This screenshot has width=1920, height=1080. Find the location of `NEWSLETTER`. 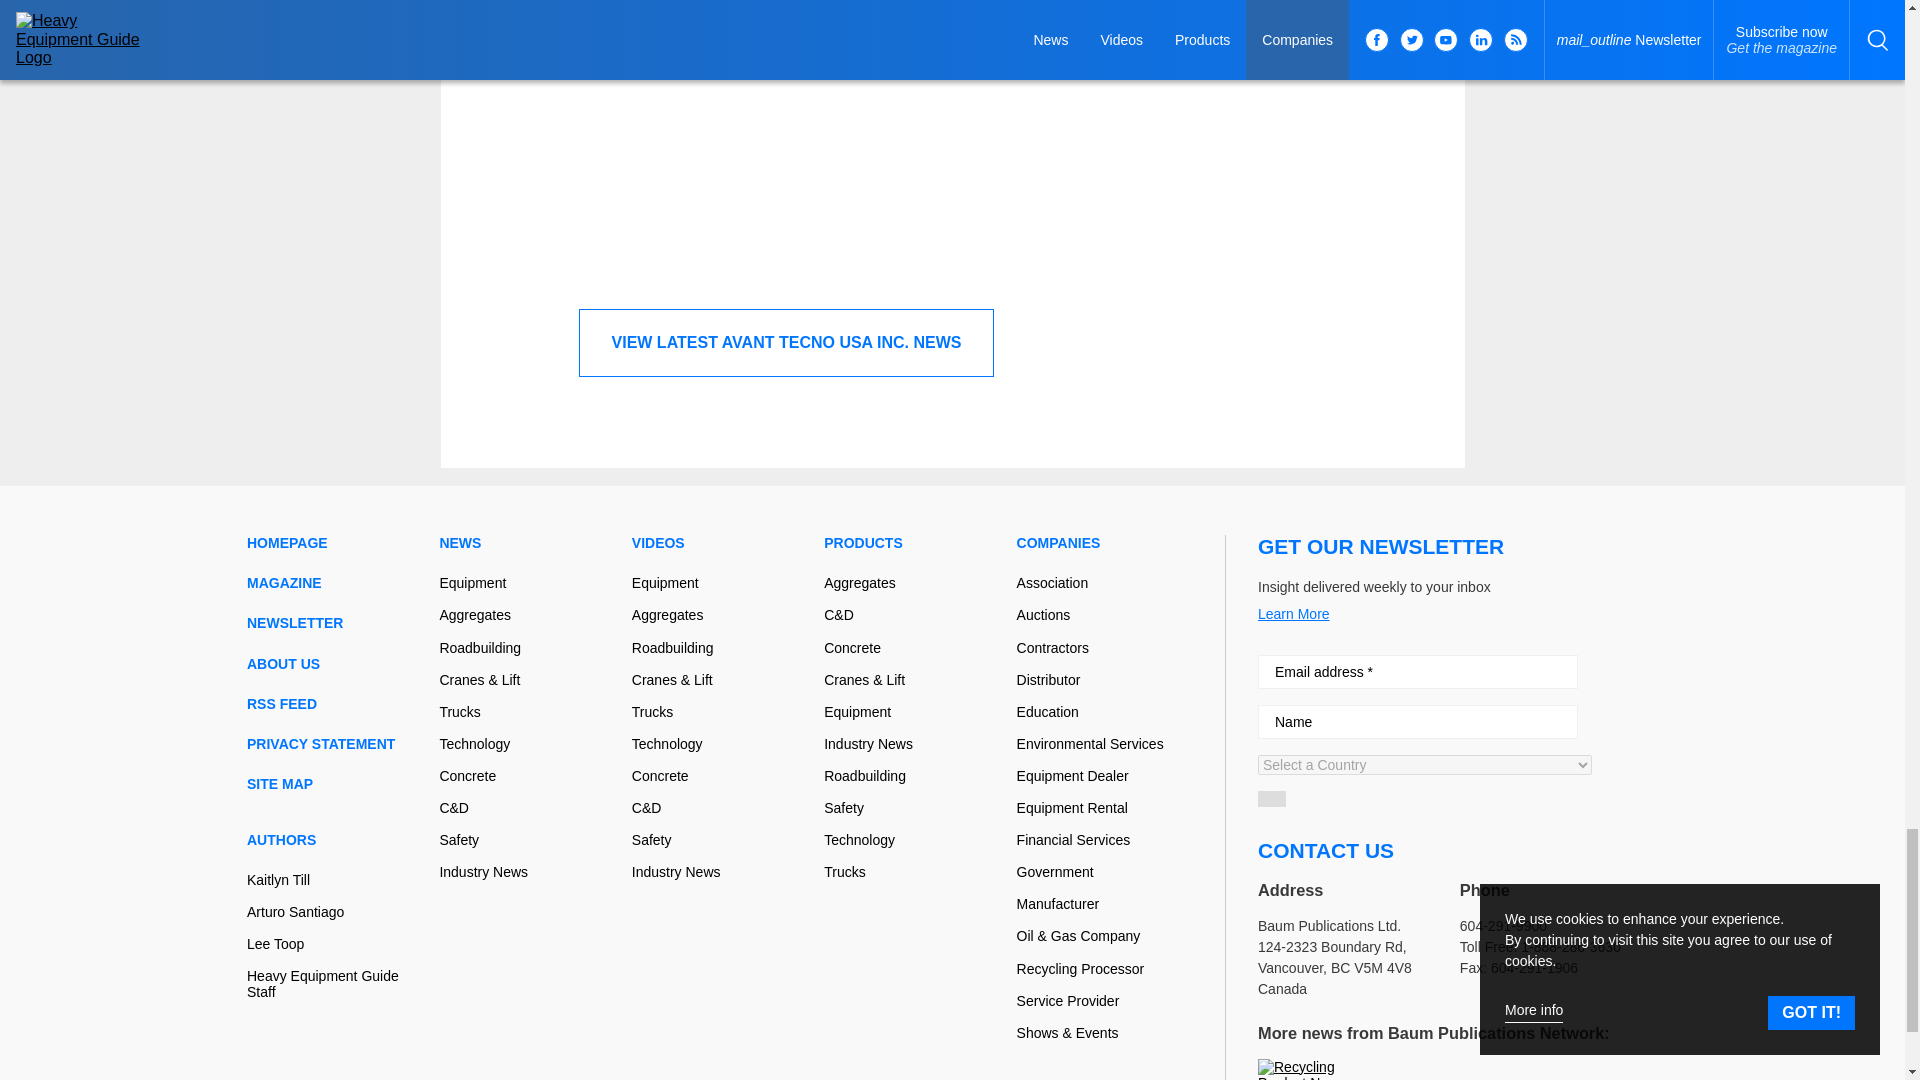

NEWSLETTER is located at coordinates (334, 622).